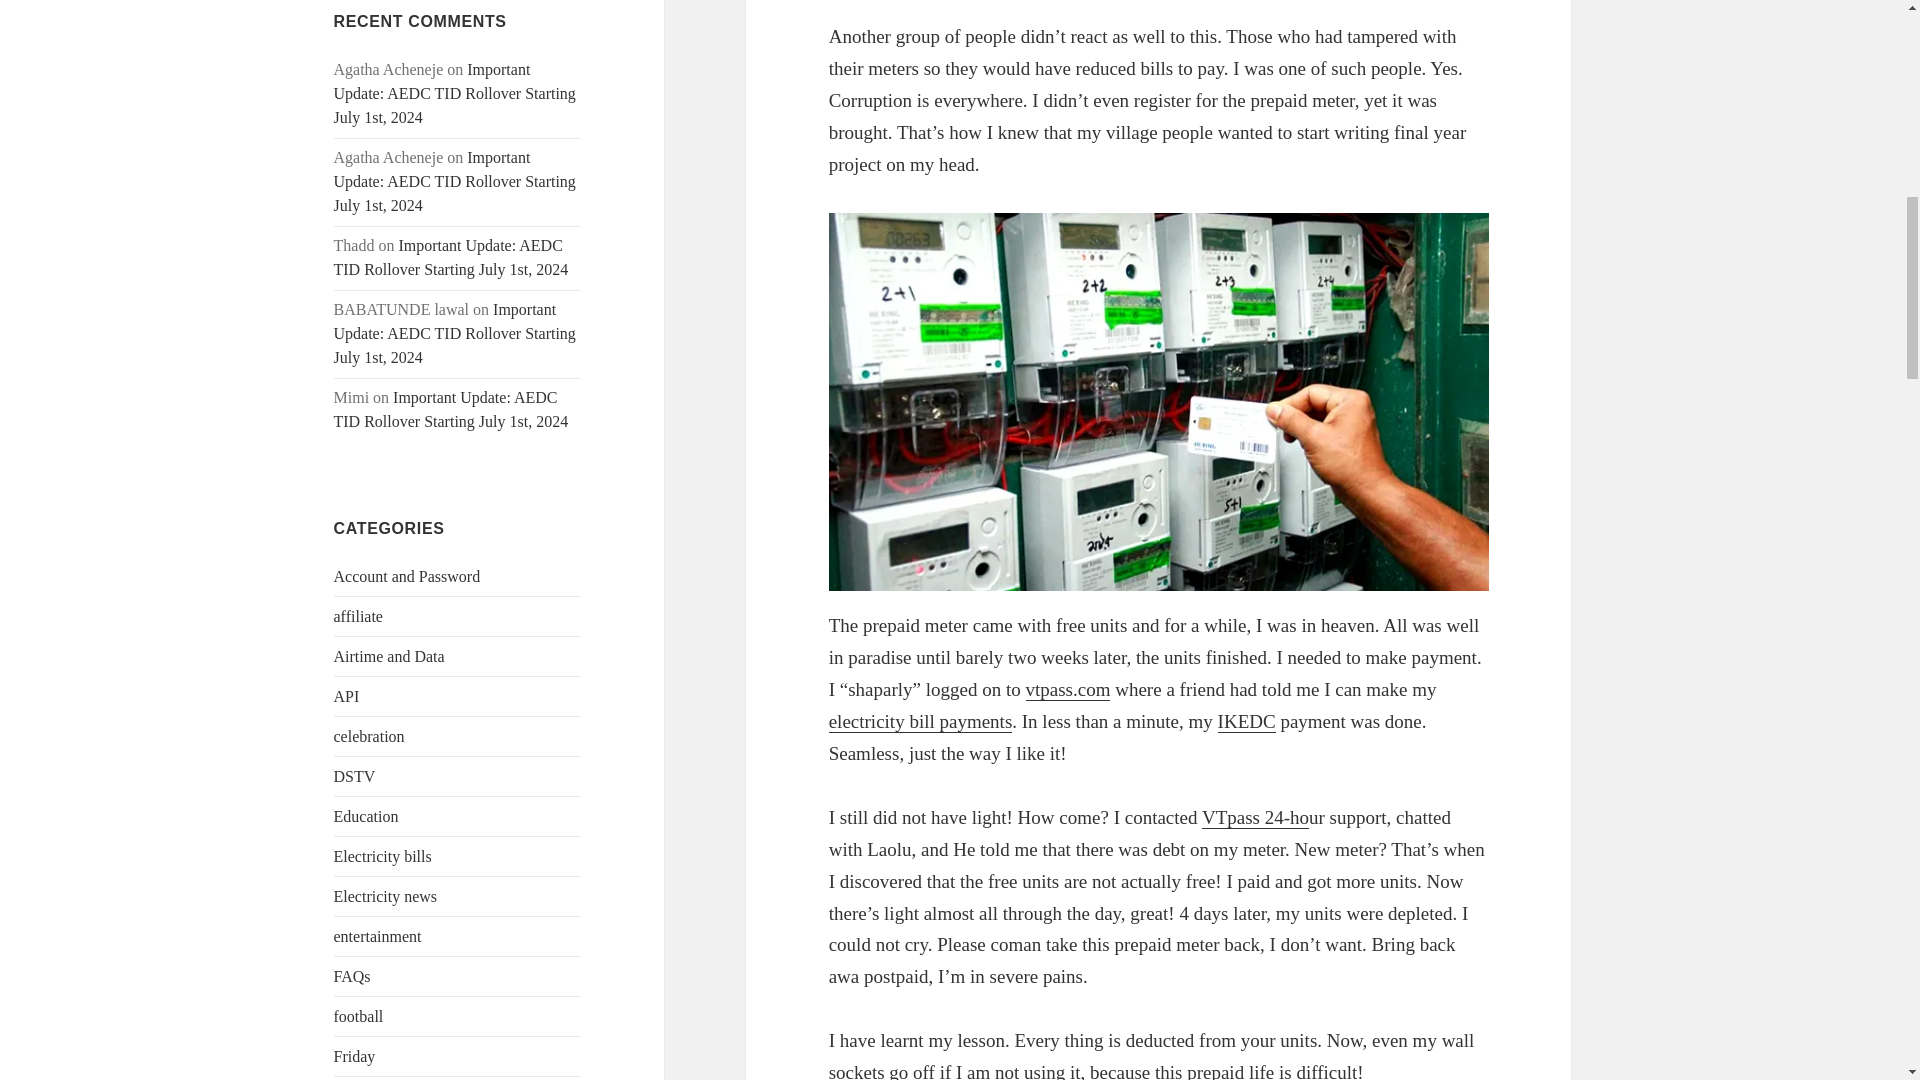  What do you see at coordinates (455, 334) in the screenshot?
I see `Important Update: AEDC TID Rollover Starting July 1st, 2024` at bounding box center [455, 334].